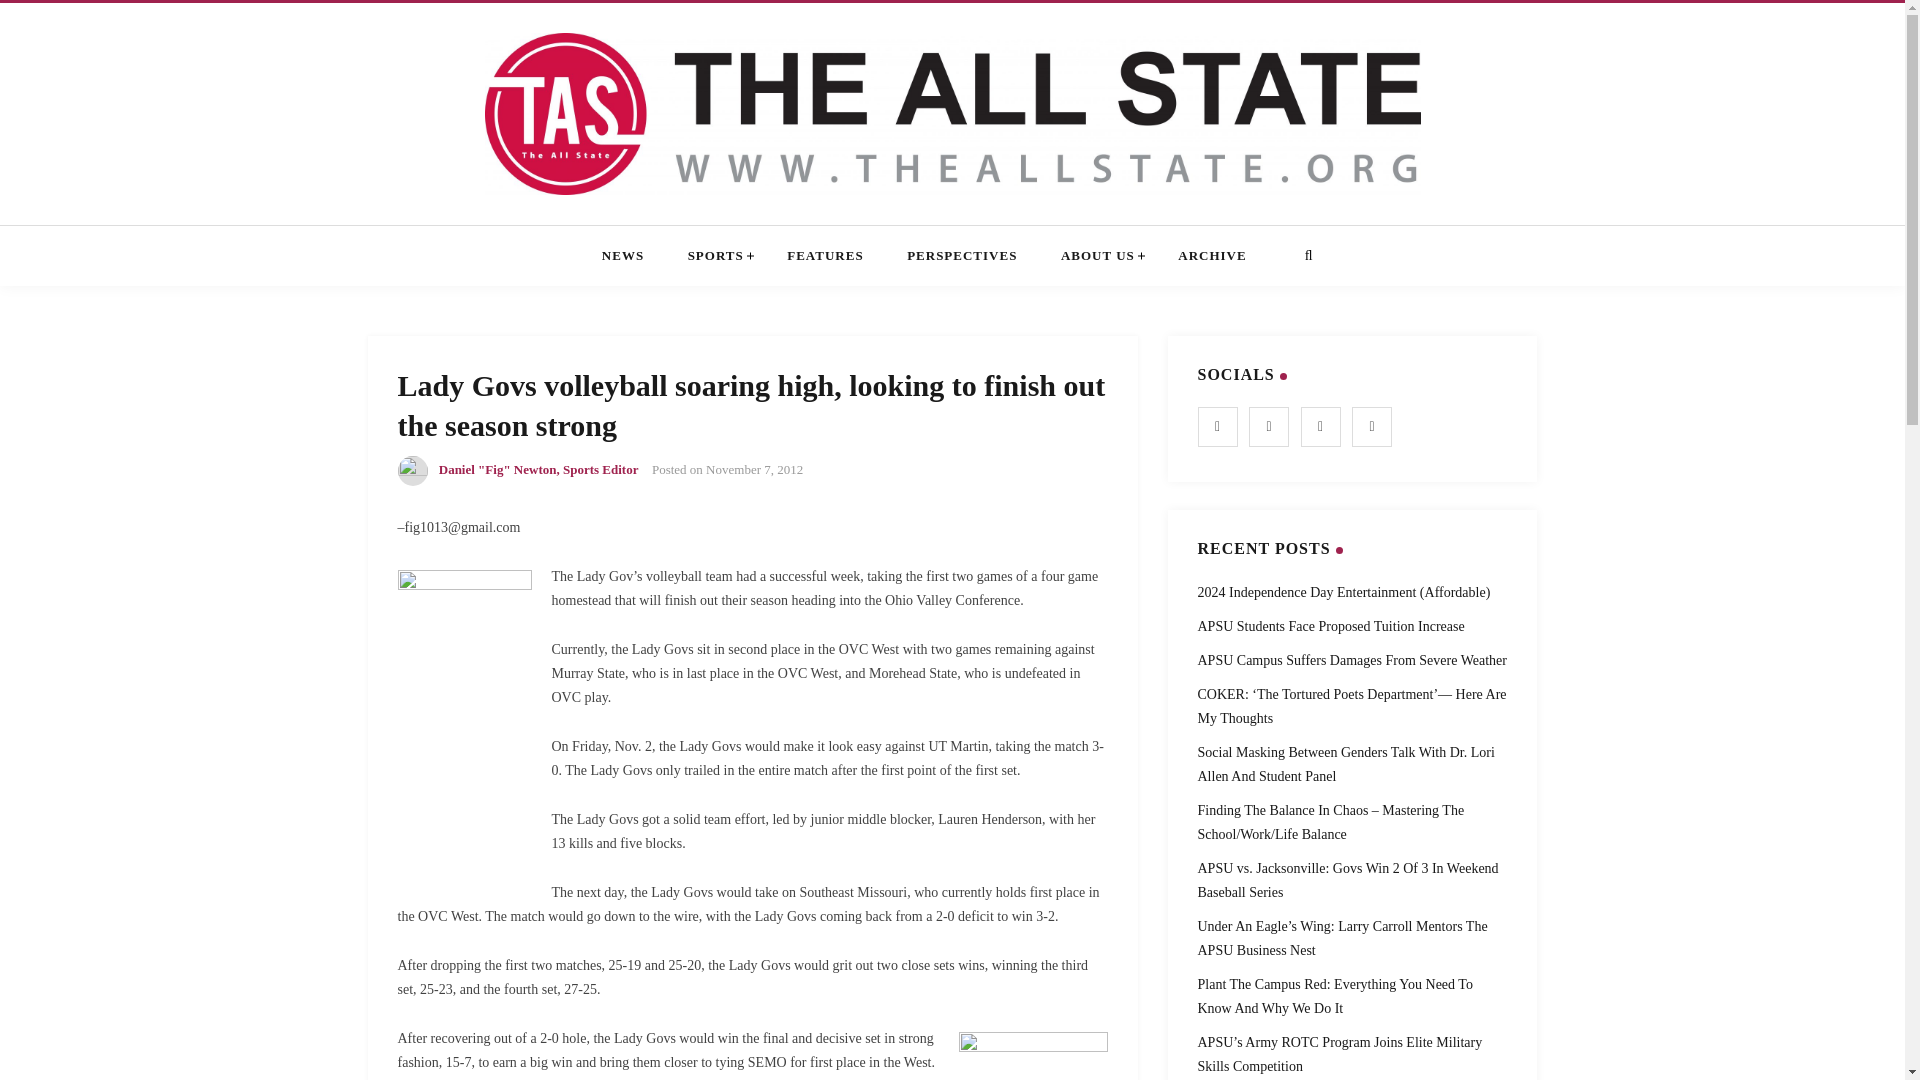  I want to click on Daniel "Fig" Newton, Sports Editor, so click(539, 470).